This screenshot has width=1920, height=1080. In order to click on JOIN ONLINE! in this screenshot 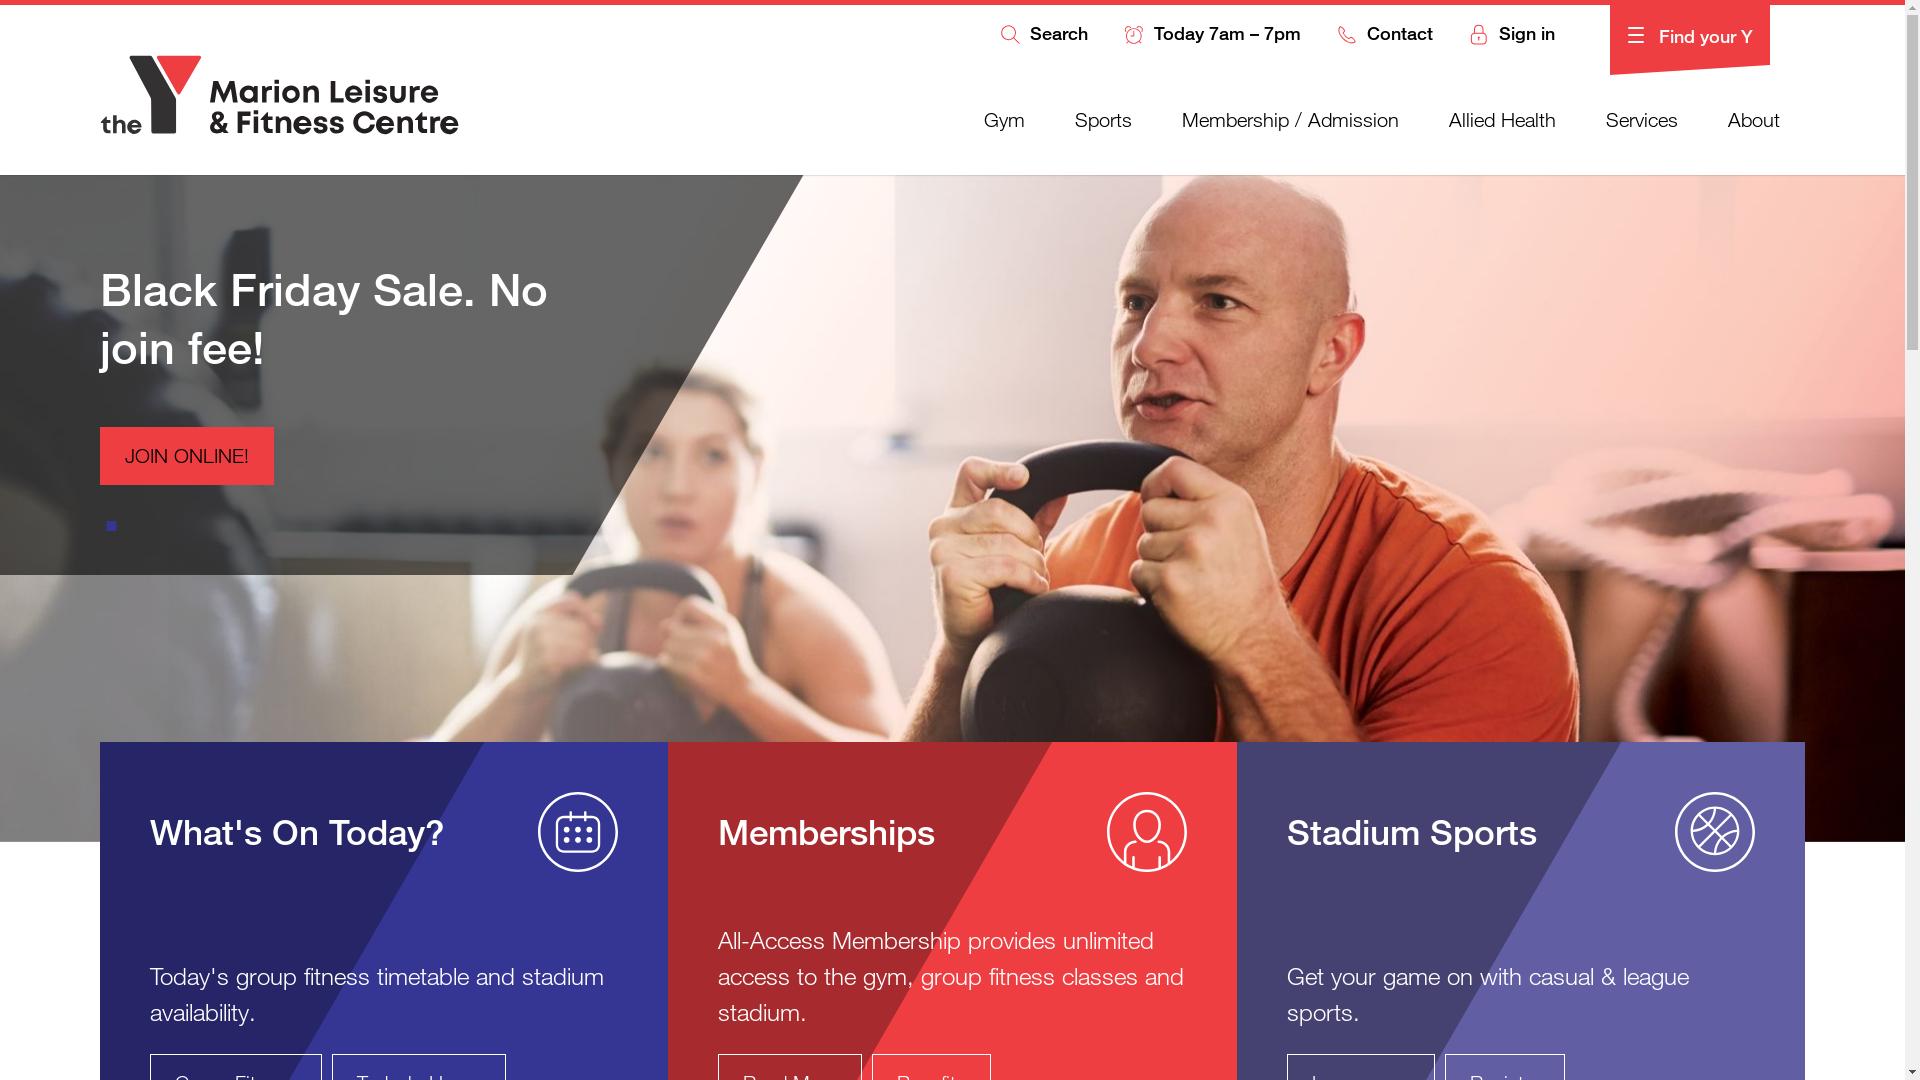, I will do `click(187, 456)`.